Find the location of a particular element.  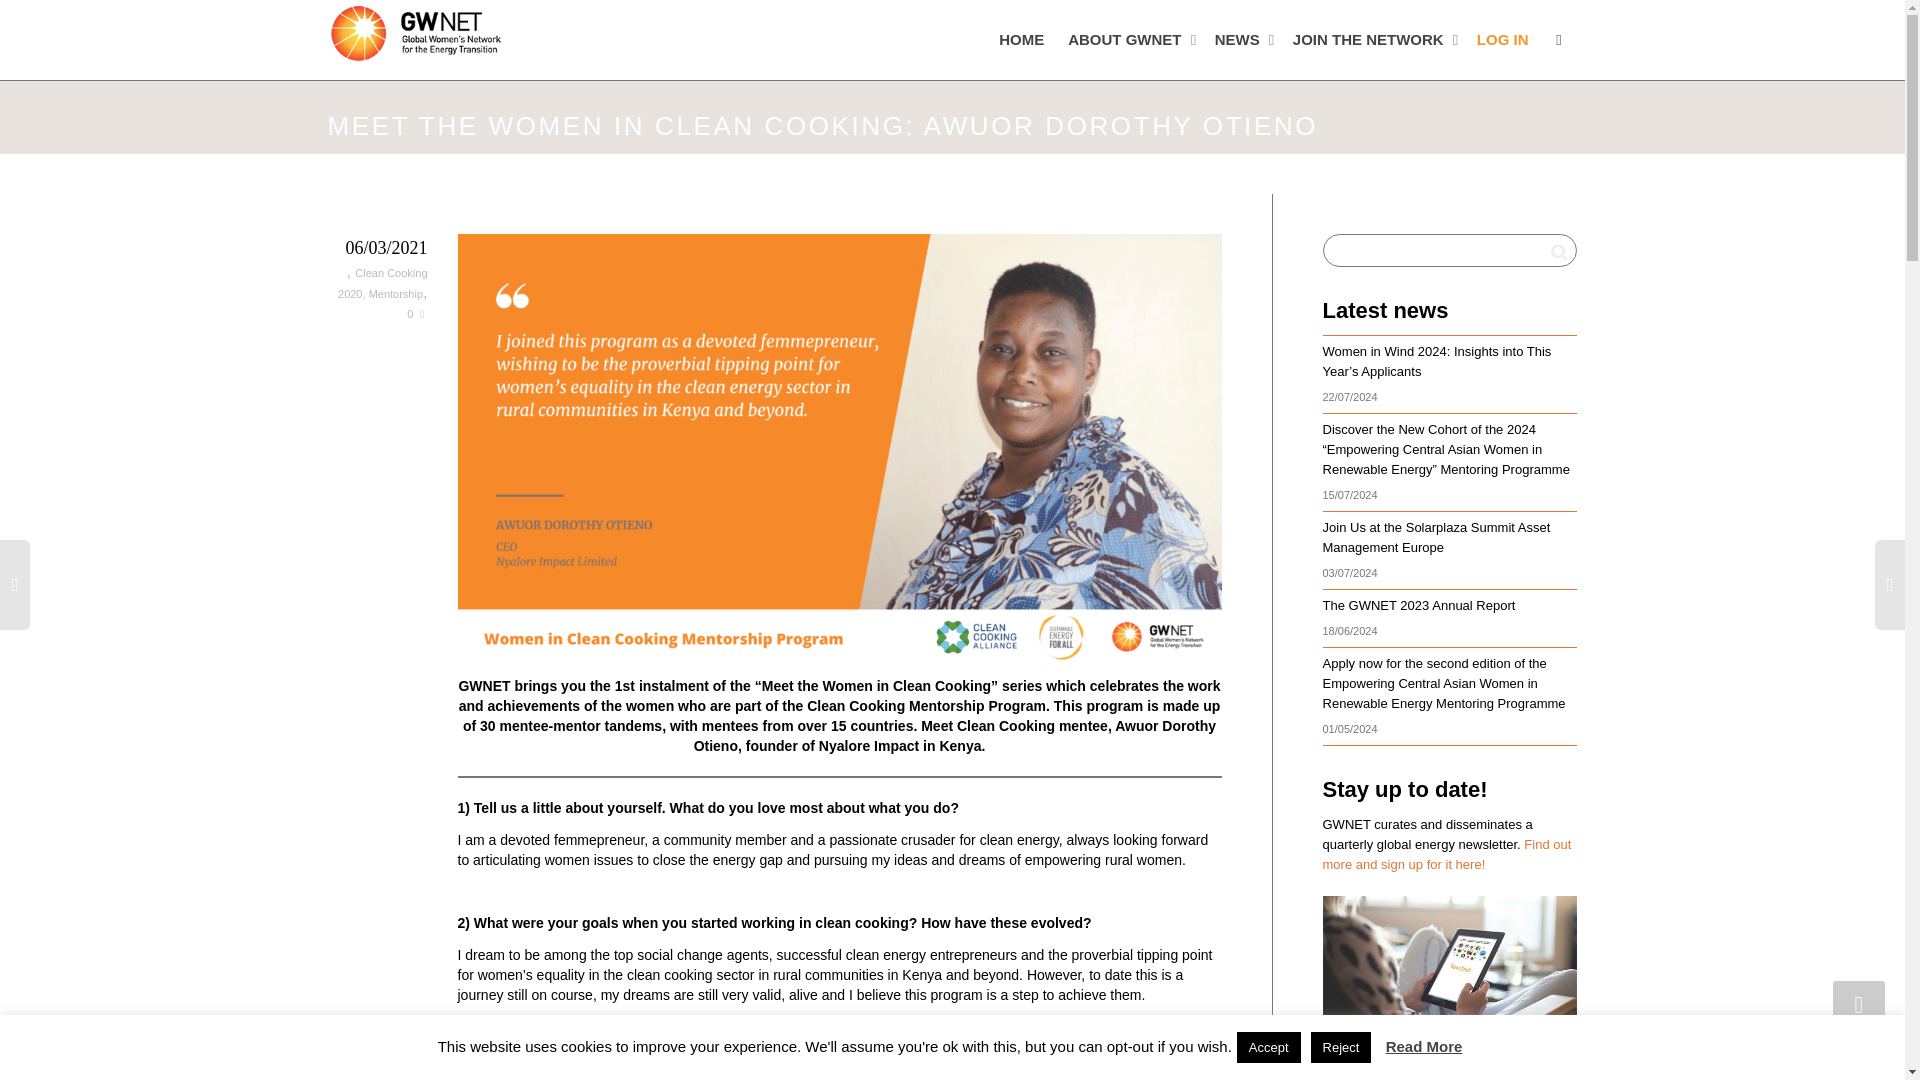

NEWS is located at coordinates (1242, 40).